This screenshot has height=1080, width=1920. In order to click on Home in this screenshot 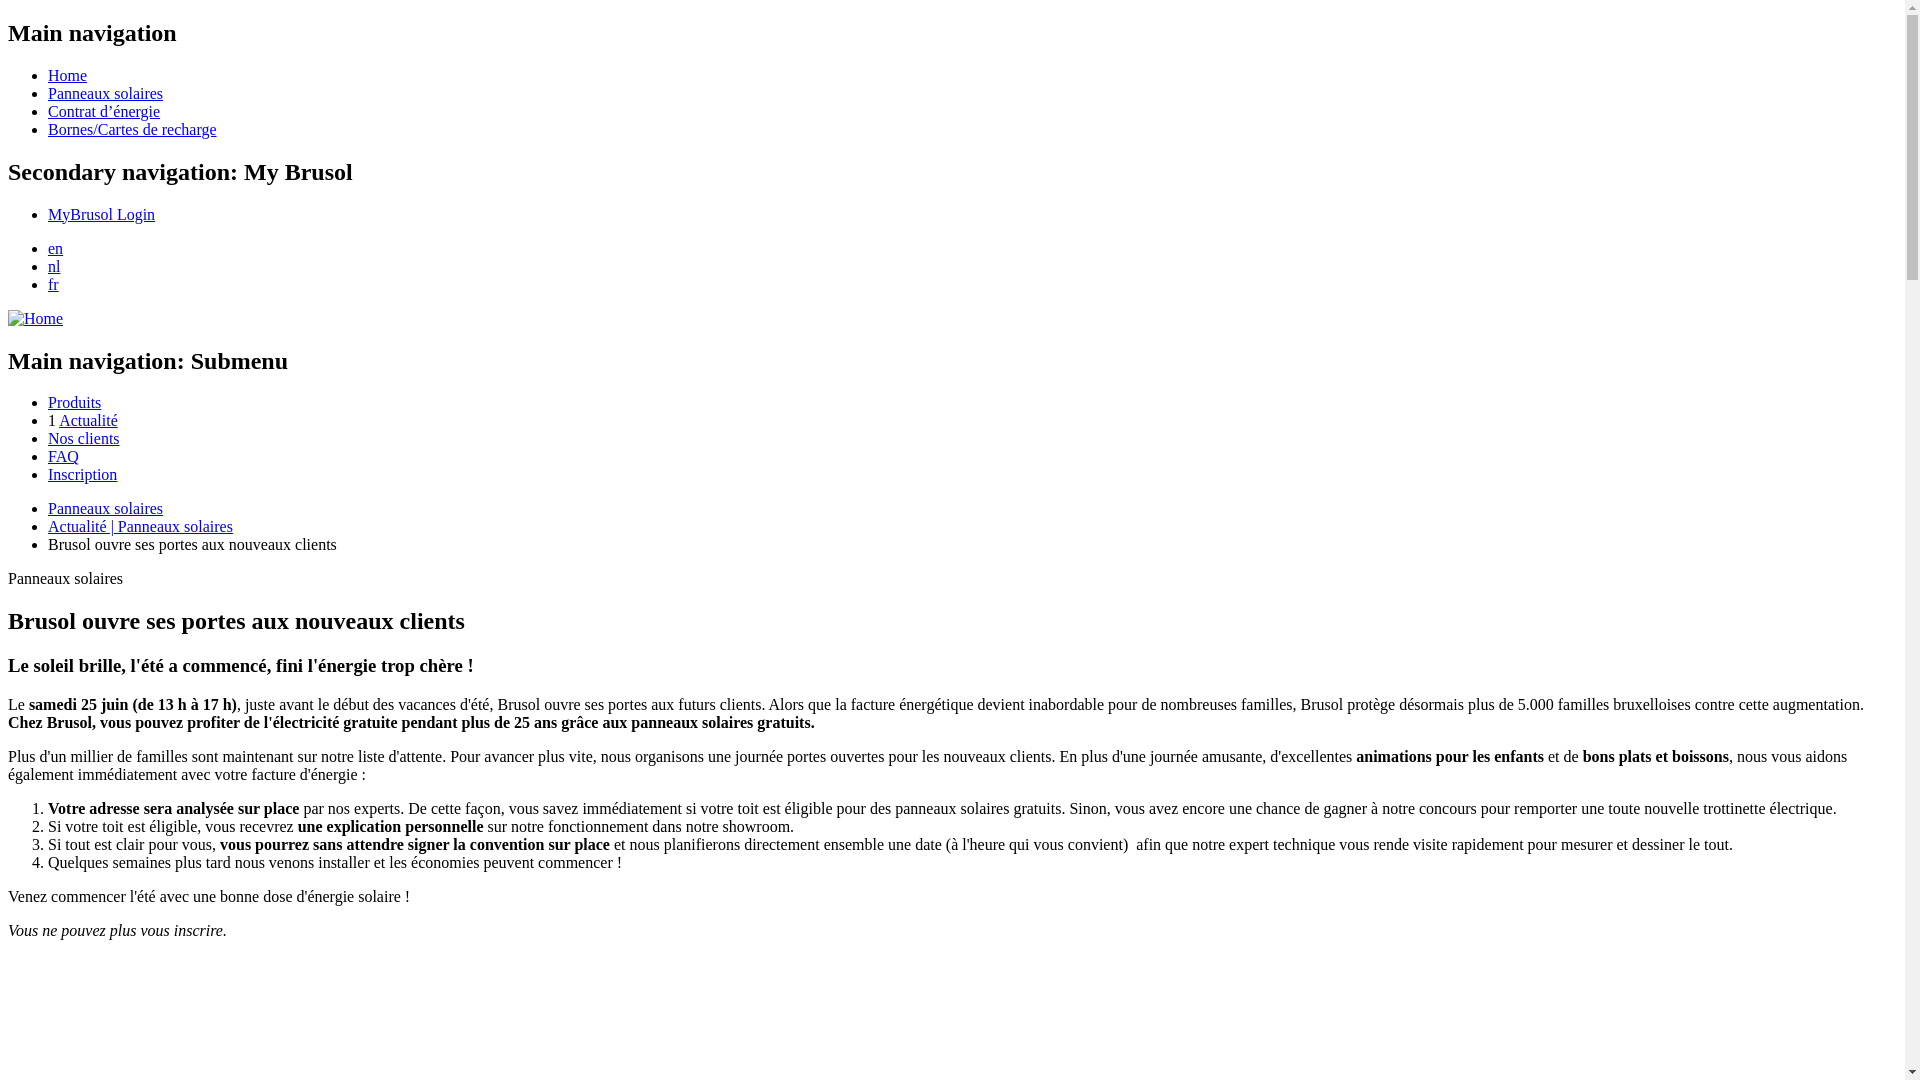, I will do `click(68, 76)`.